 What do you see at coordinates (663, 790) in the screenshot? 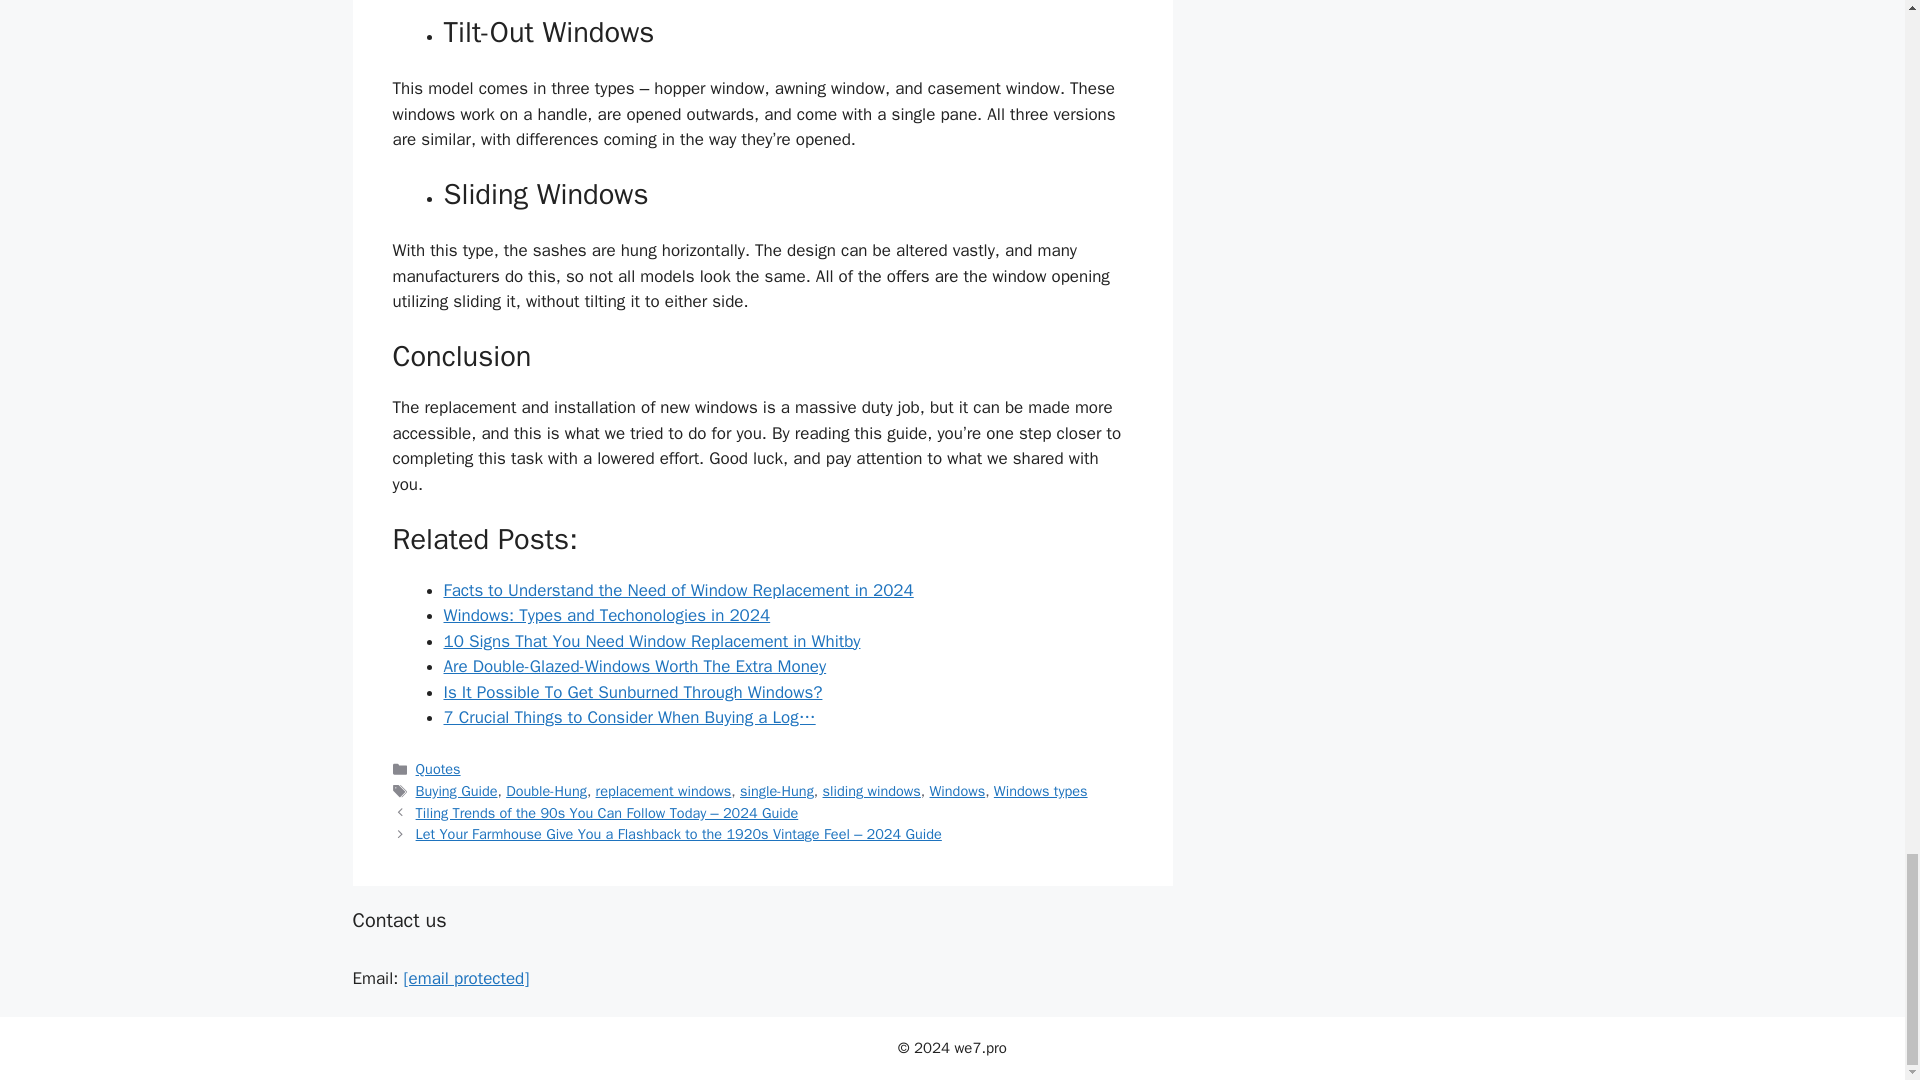
I see `replacement windows` at bounding box center [663, 790].